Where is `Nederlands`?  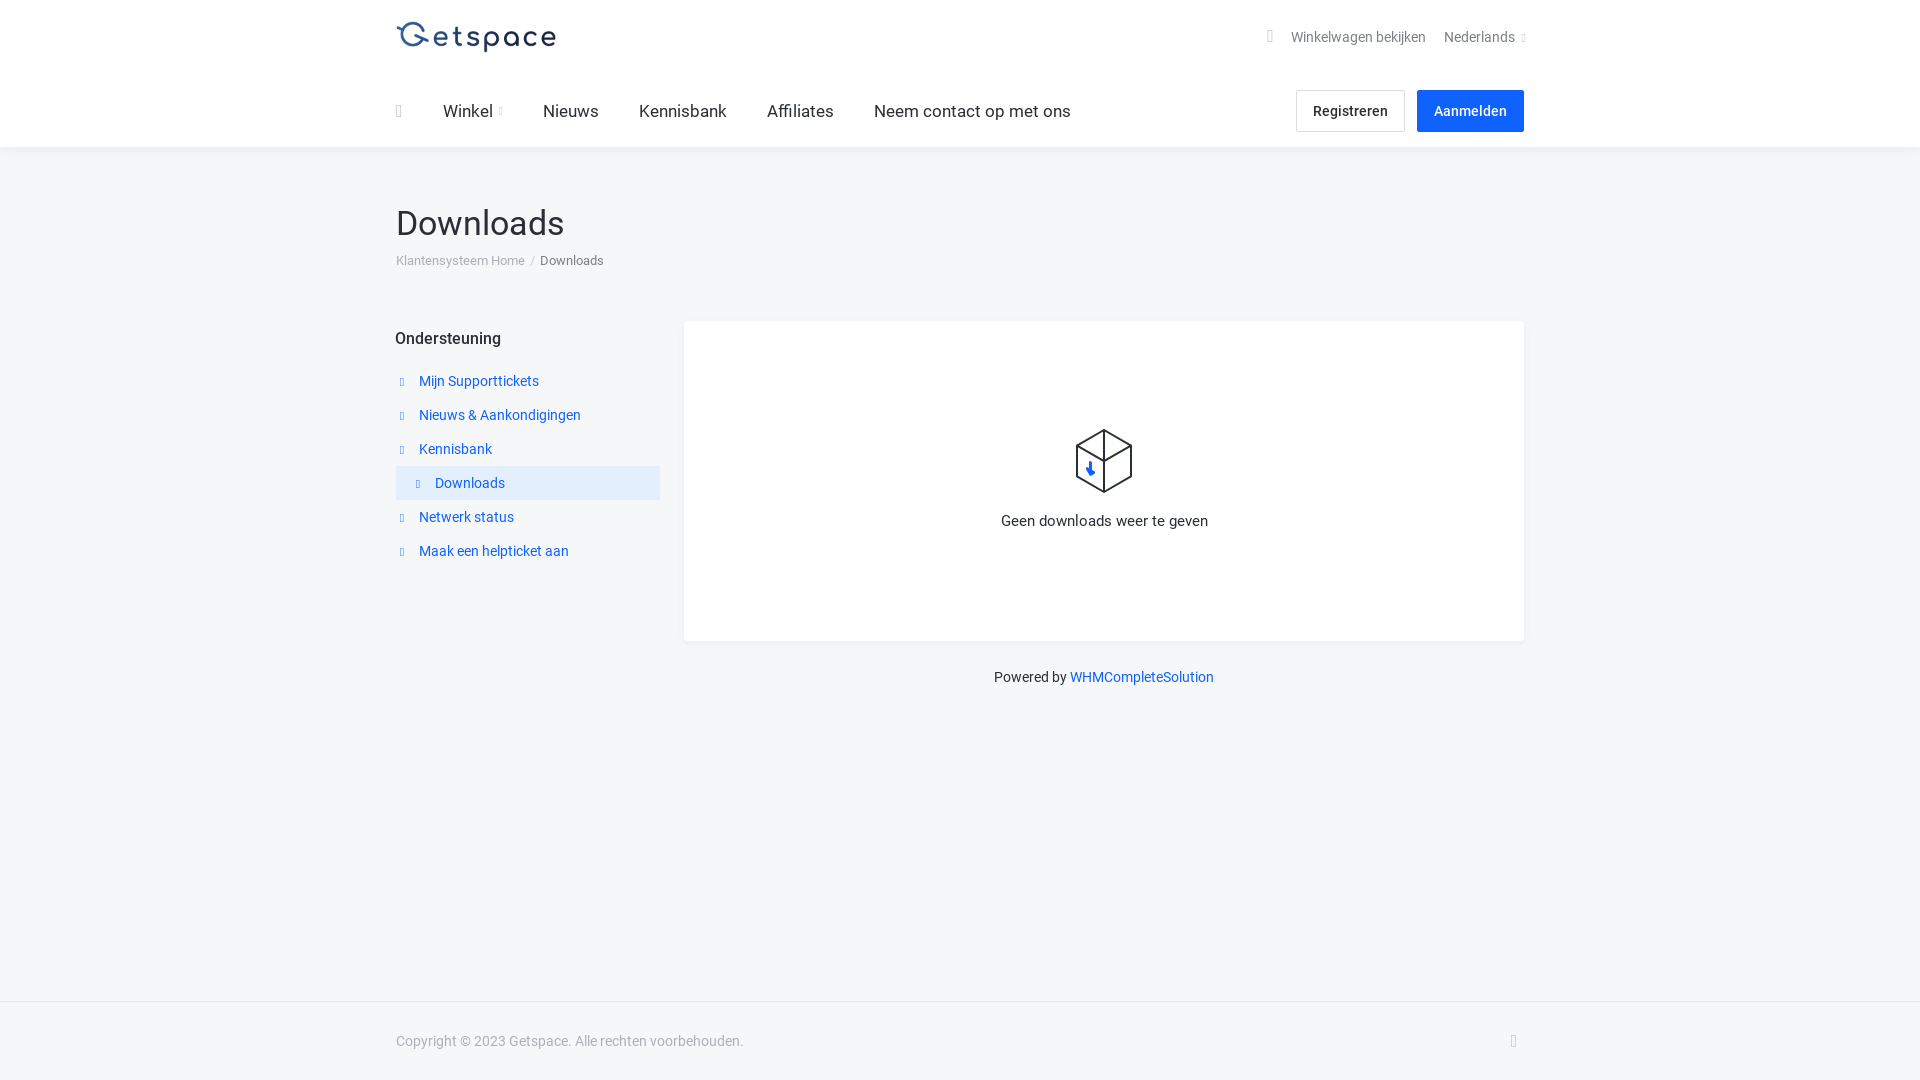
Nederlands is located at coordinates (1485, 37).